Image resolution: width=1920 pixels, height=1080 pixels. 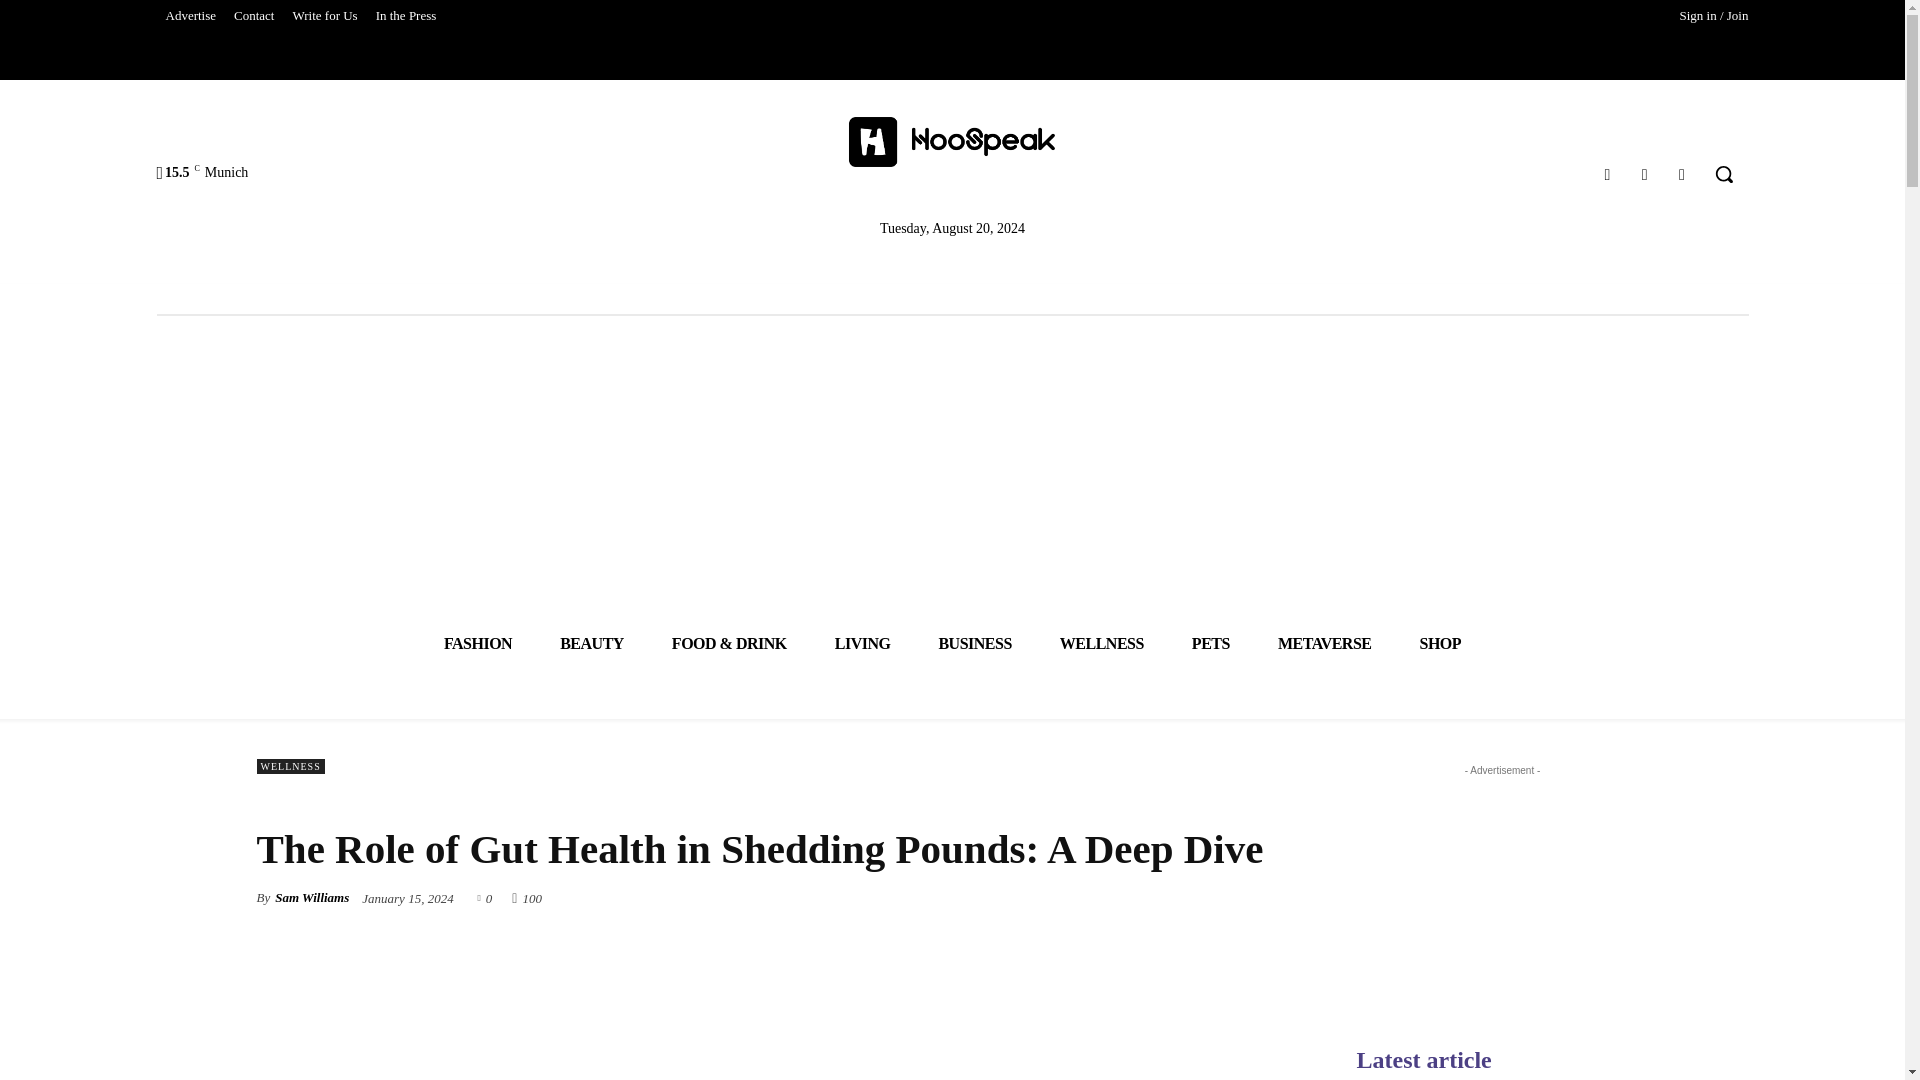 I want to click on In the Press, so click(x=406, y=16).